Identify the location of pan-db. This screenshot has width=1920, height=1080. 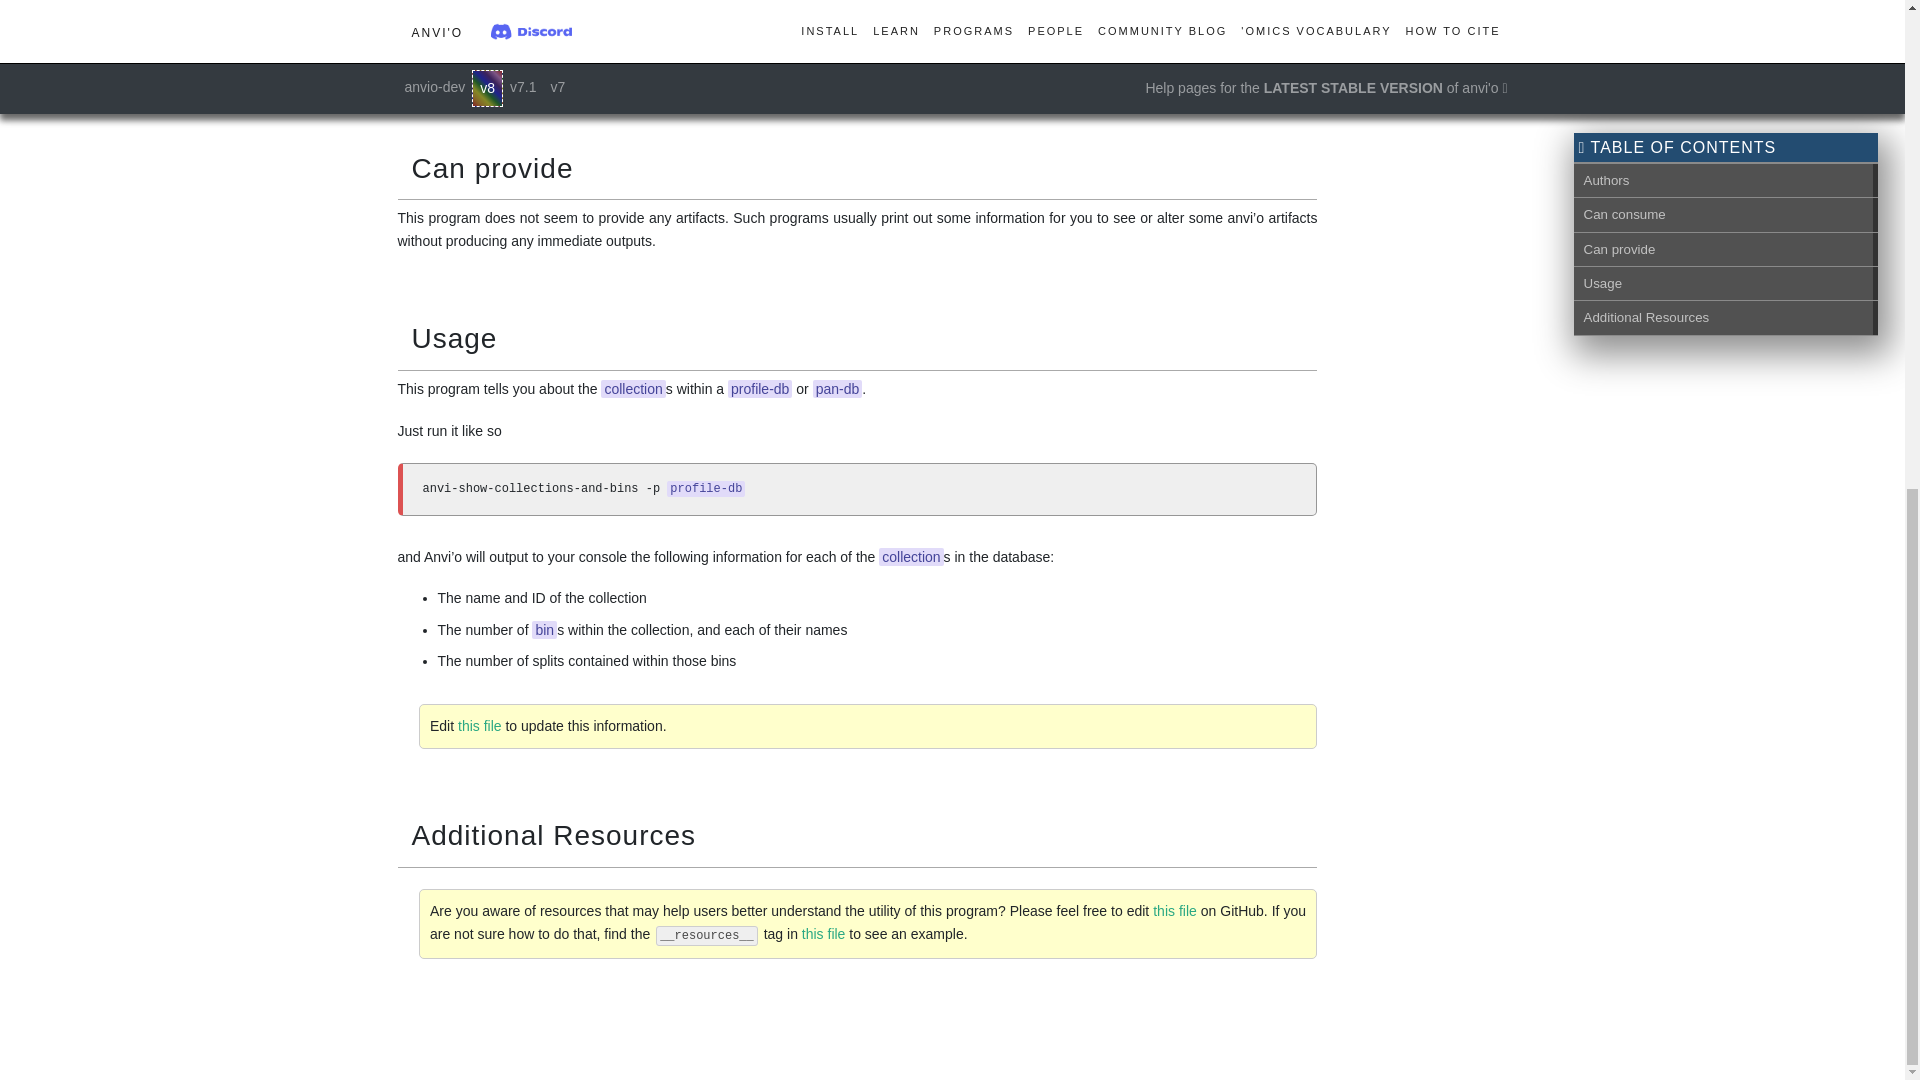
(421, 69).